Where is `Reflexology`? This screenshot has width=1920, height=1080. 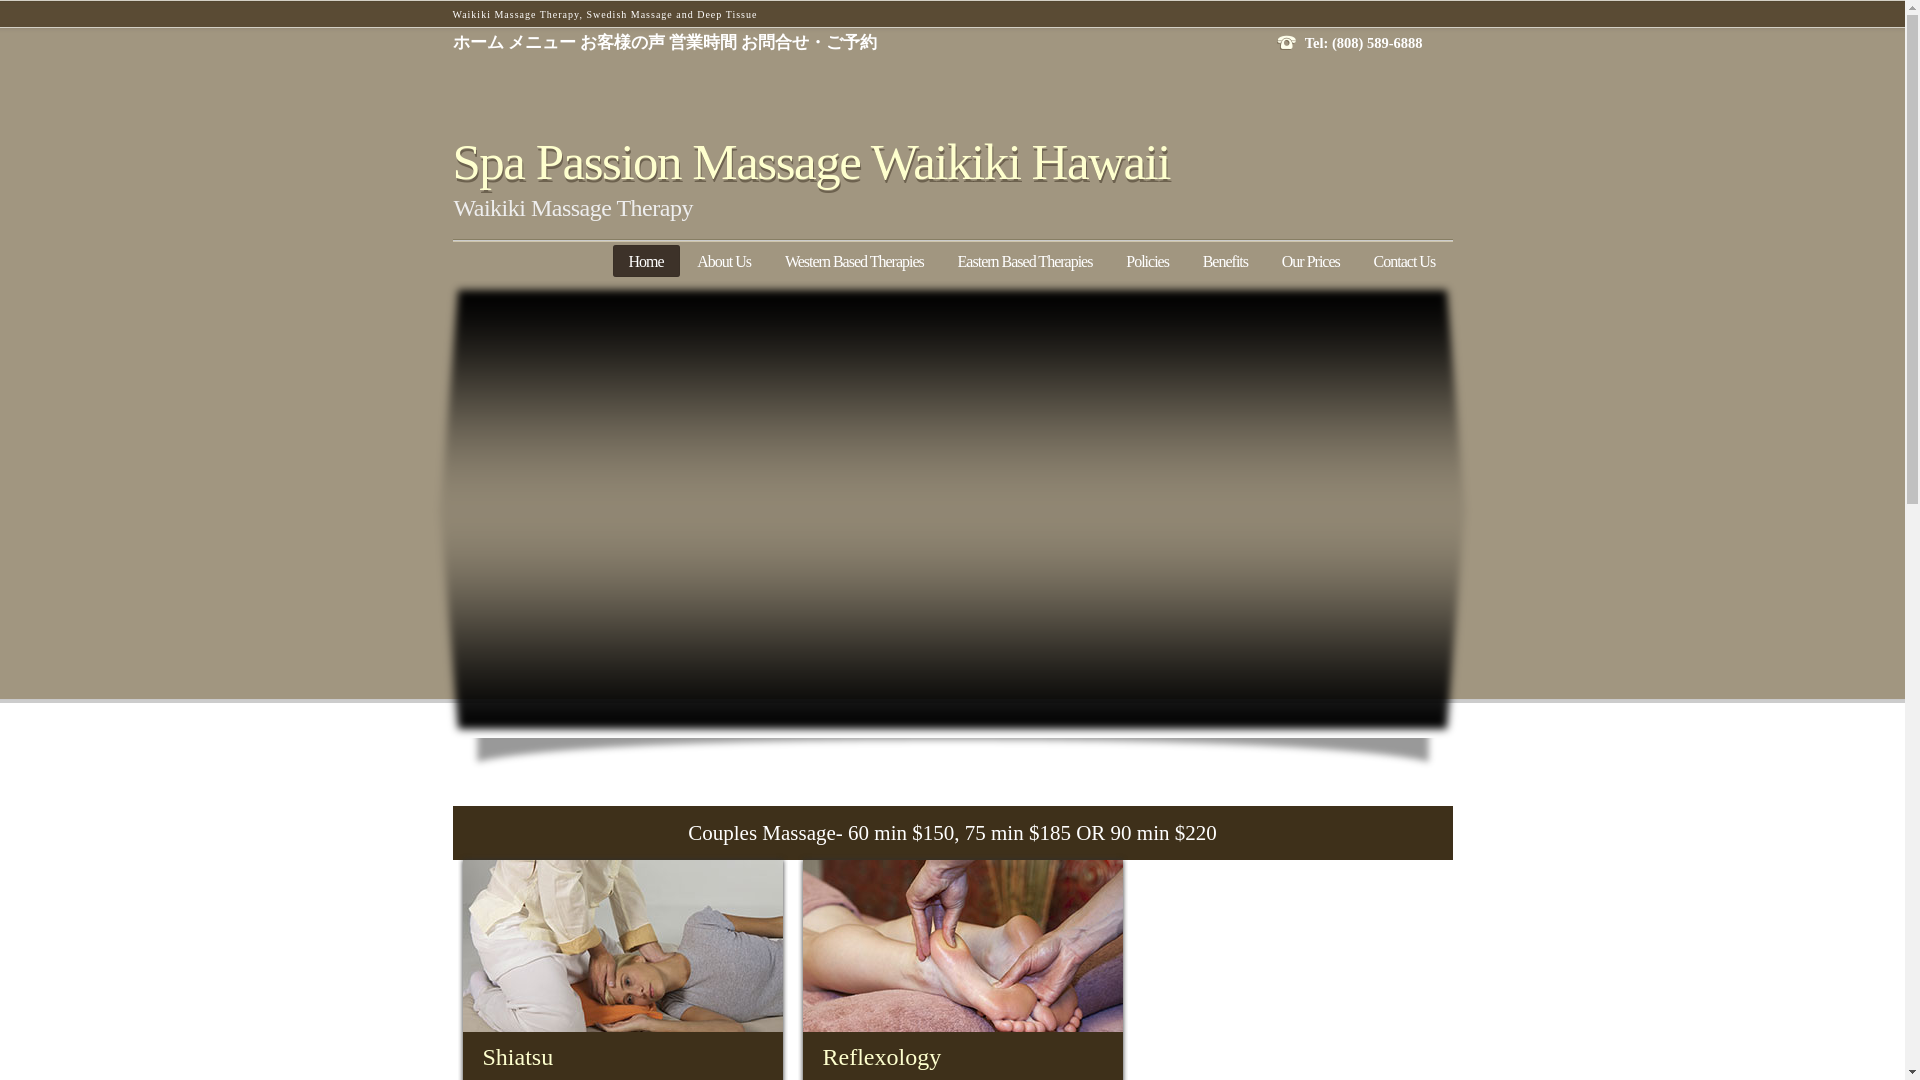 Reflexology is located at coordinates (962, 1056).